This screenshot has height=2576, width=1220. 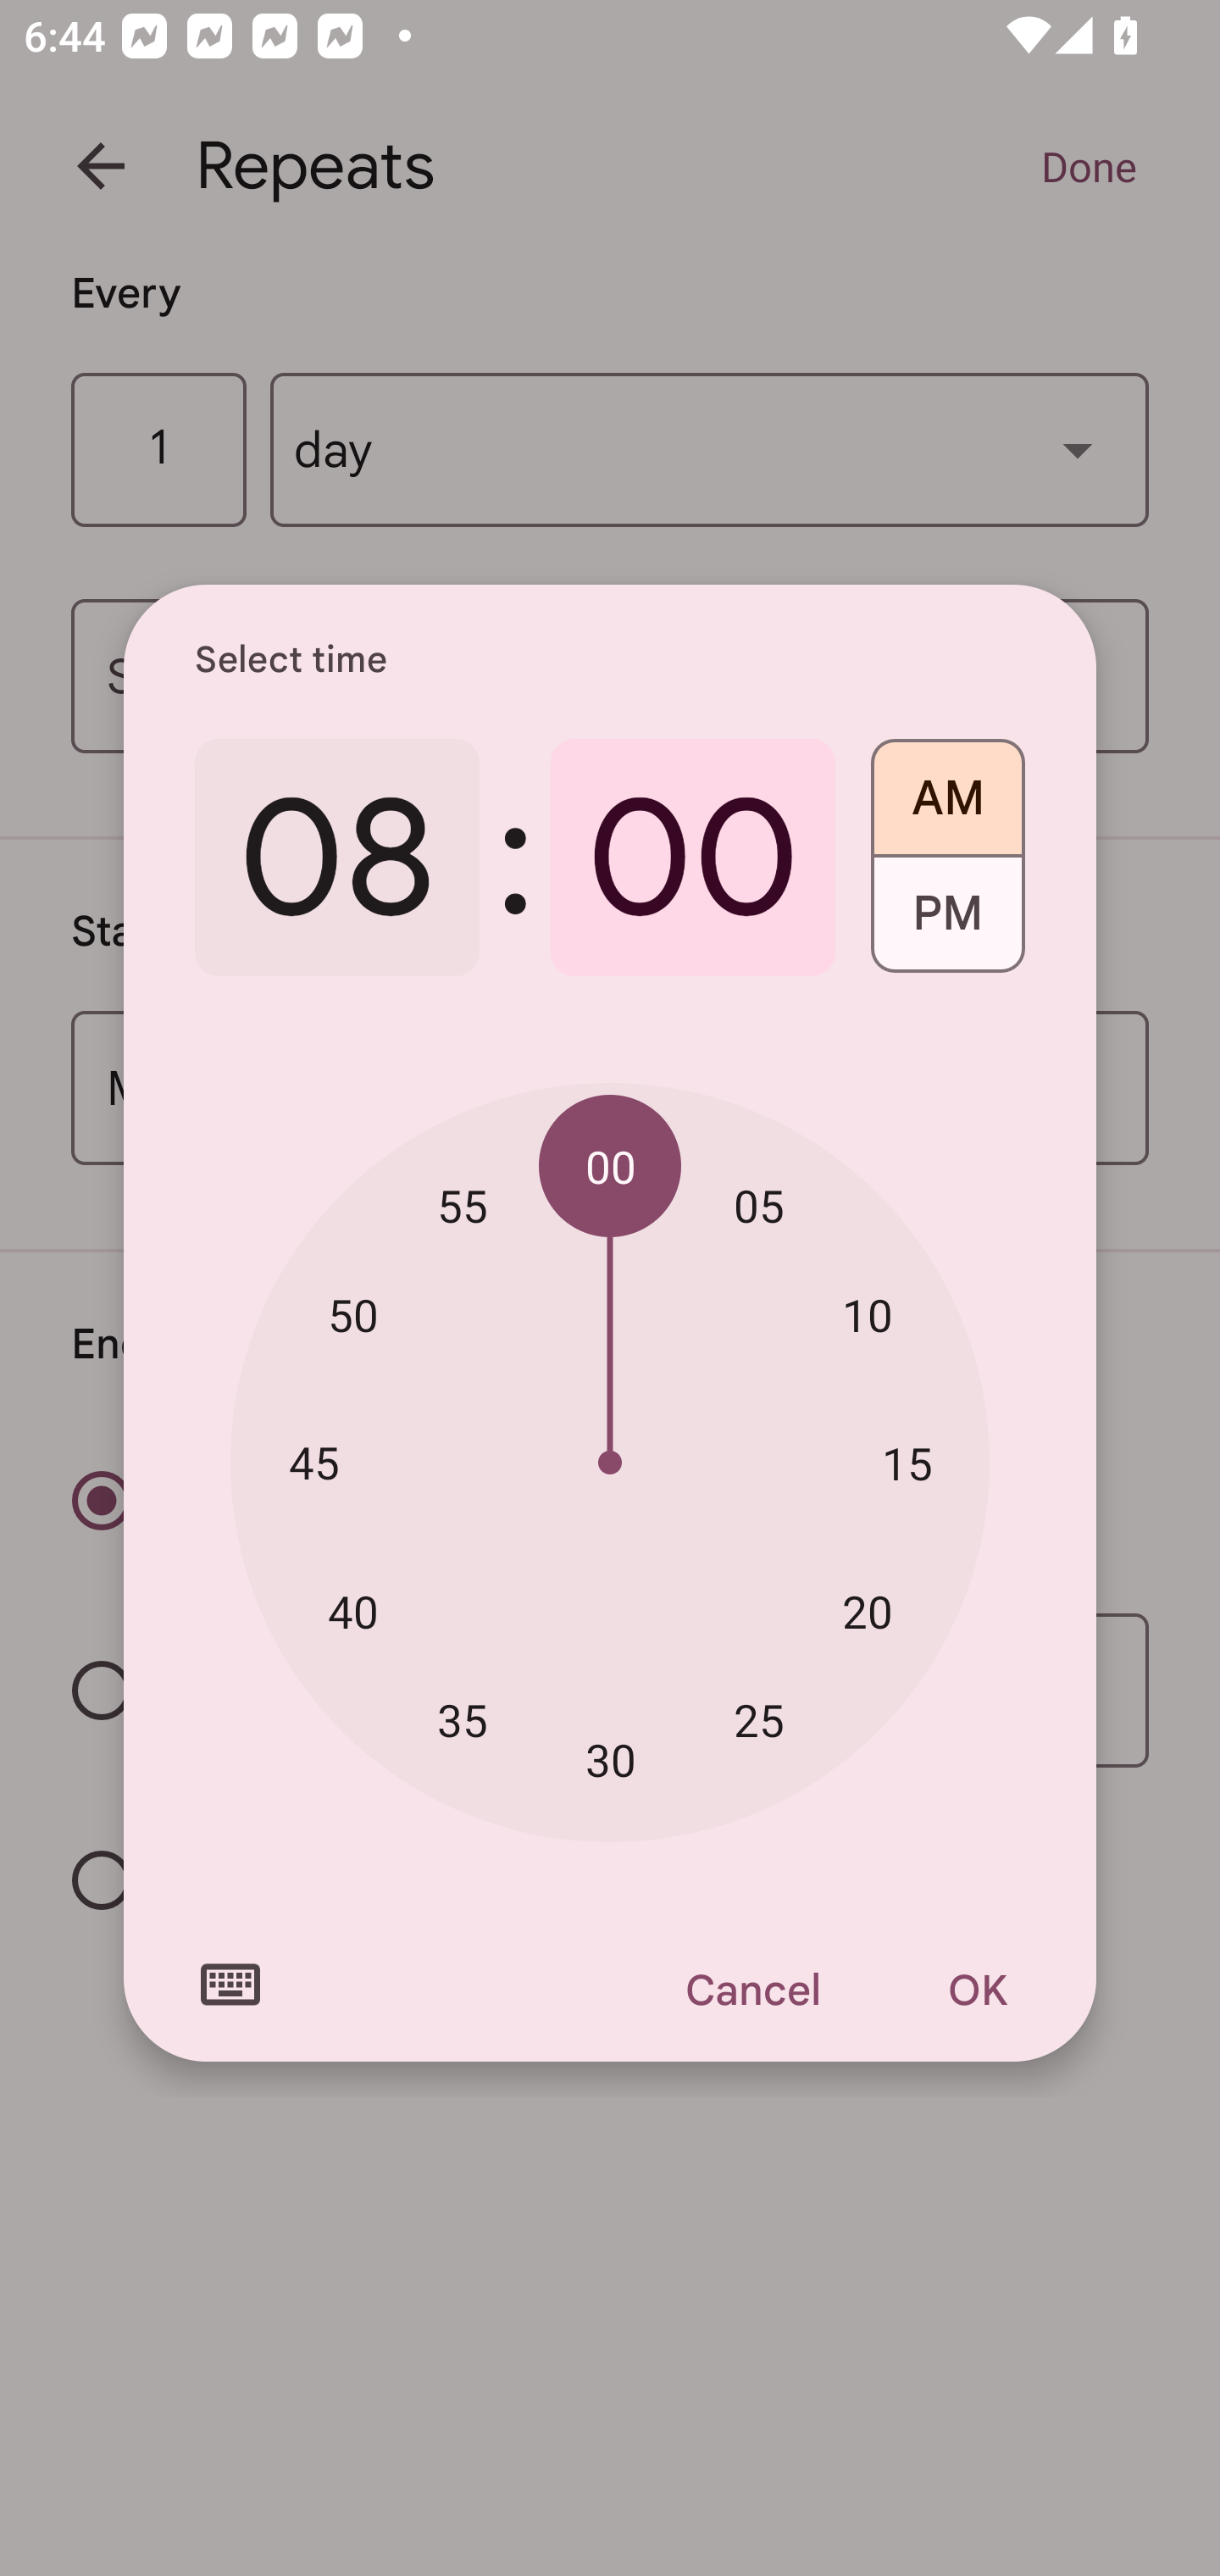 What do you see at coordinates (759, 1718) in the screenshot?
I see `25 25 minutes` at bounding box center [759, 1718].